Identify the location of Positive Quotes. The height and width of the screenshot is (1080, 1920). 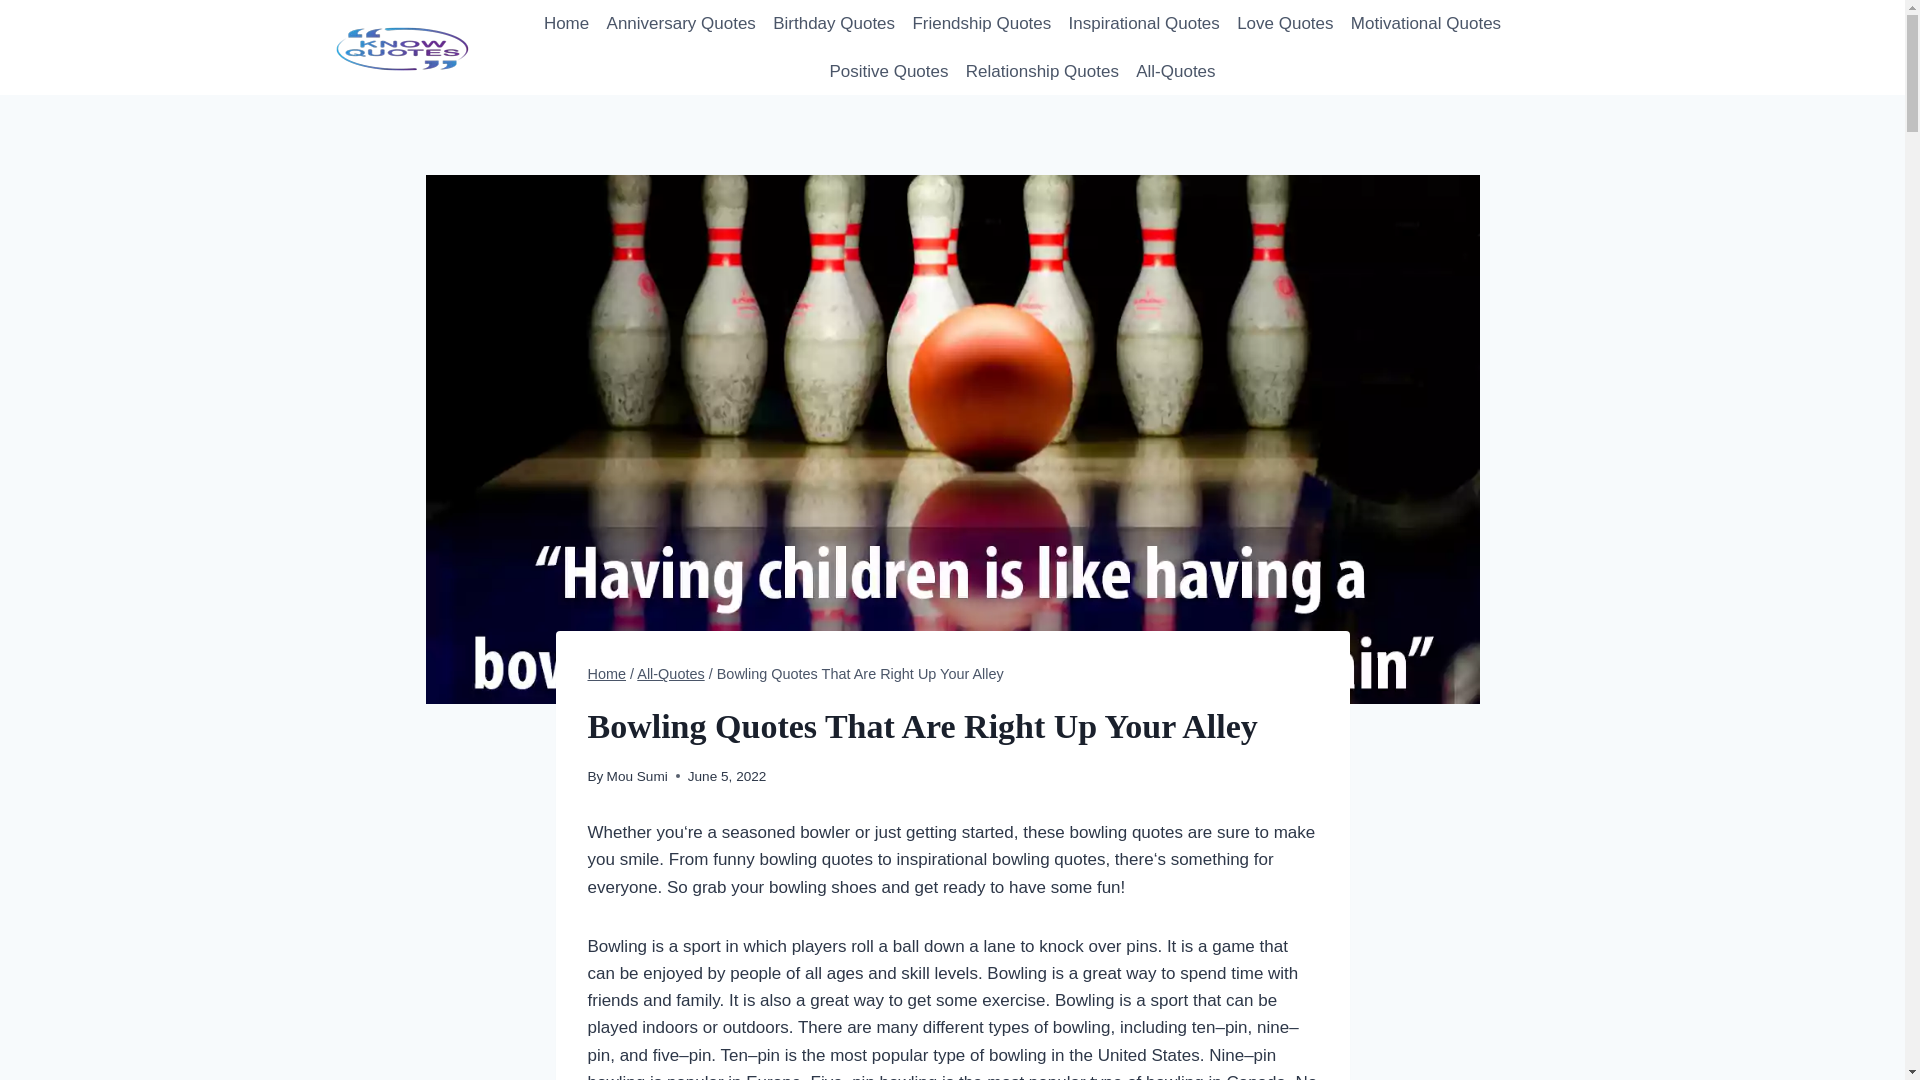
(888, 72).